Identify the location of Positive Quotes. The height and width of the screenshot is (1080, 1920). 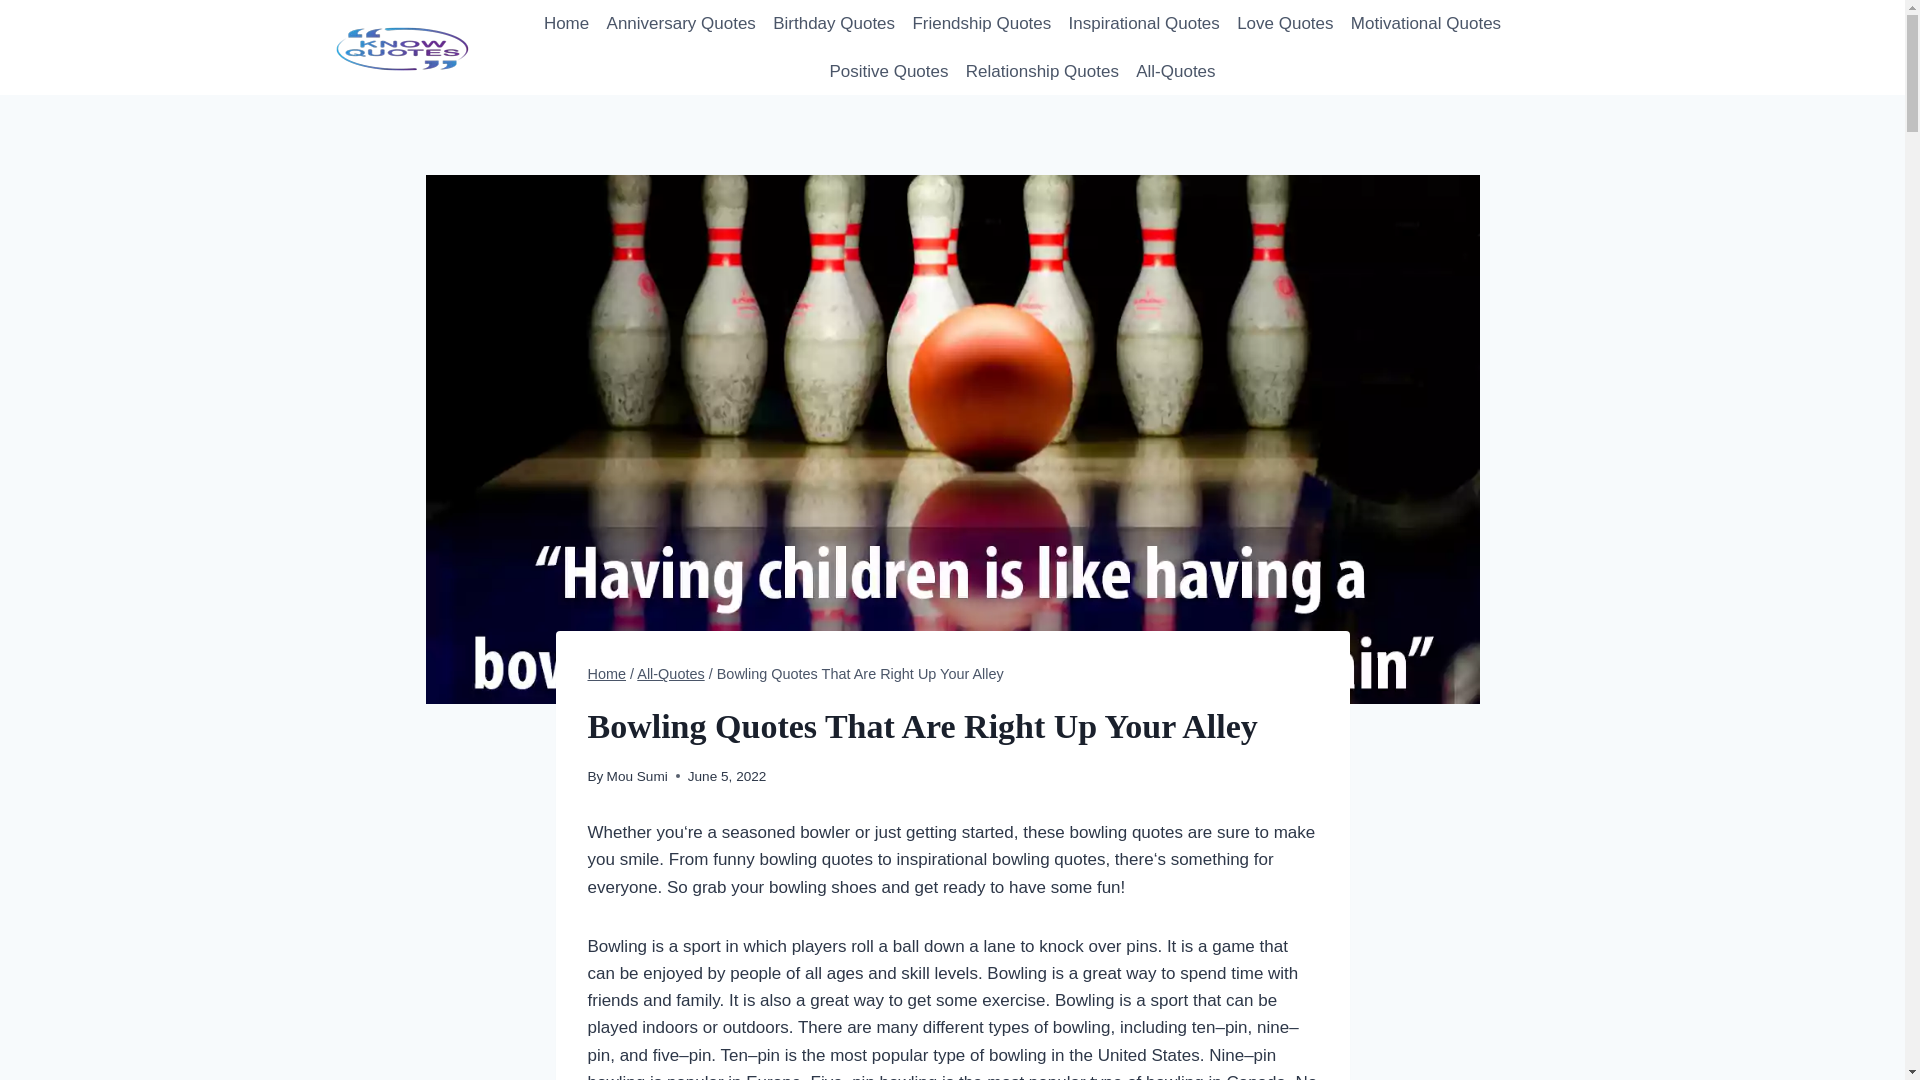
(888, 72).